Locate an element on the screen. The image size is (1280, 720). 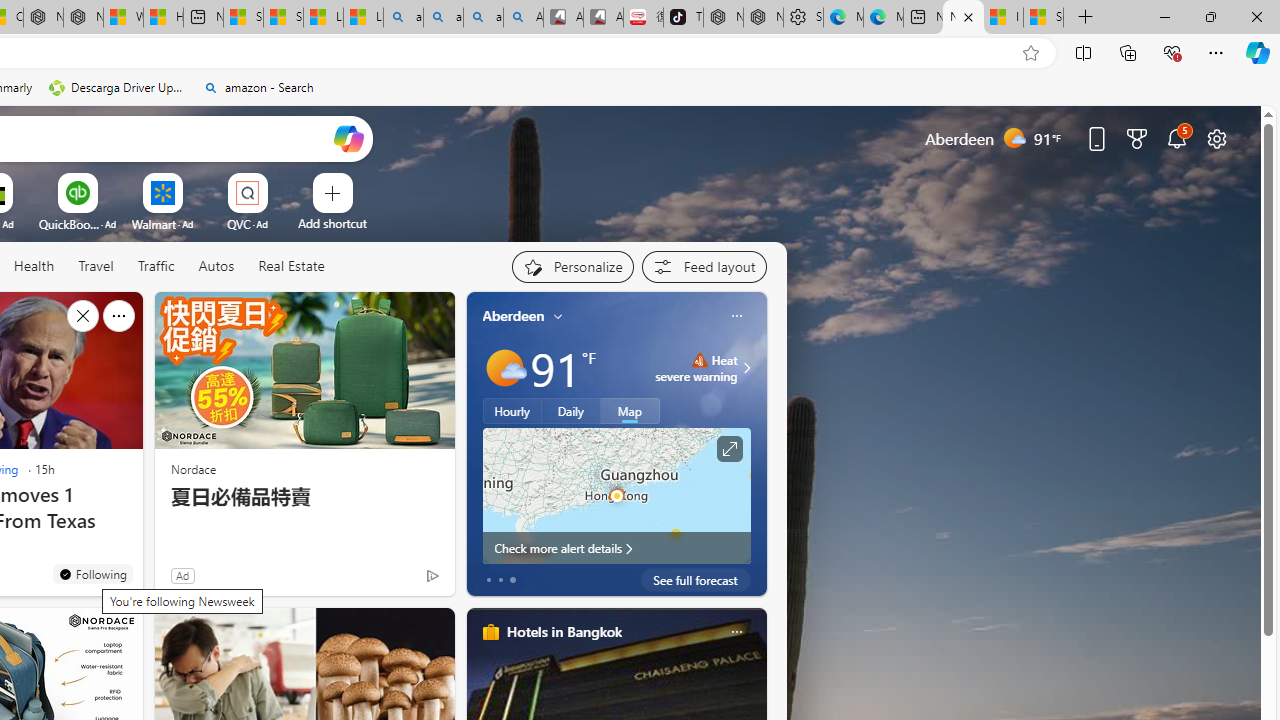
Nordace Siena Pro 15 Backpack is located at coordinates (763, 18).